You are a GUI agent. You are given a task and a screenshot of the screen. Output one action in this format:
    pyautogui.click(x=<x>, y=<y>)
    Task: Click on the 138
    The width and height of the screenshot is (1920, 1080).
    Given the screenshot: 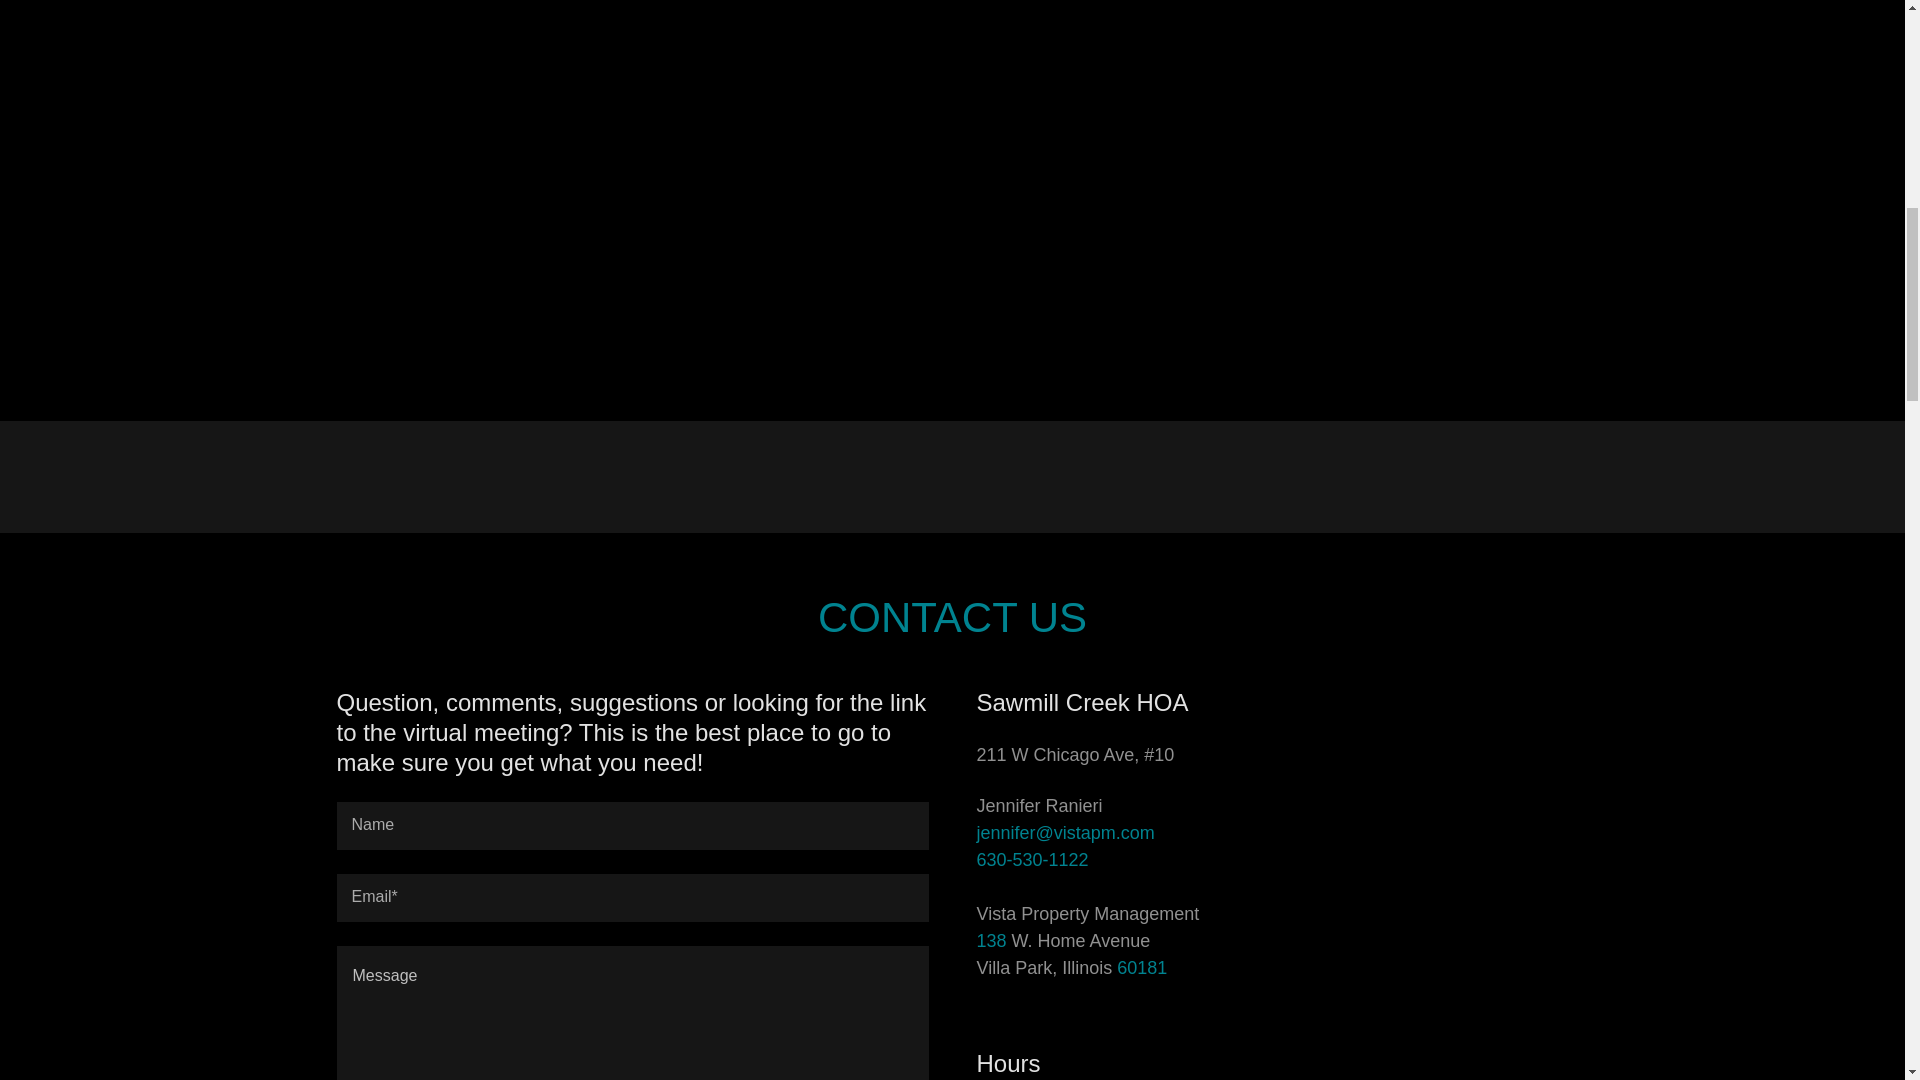 What is the action you would take?
    pyautogui.click(x=990, y=940)
    